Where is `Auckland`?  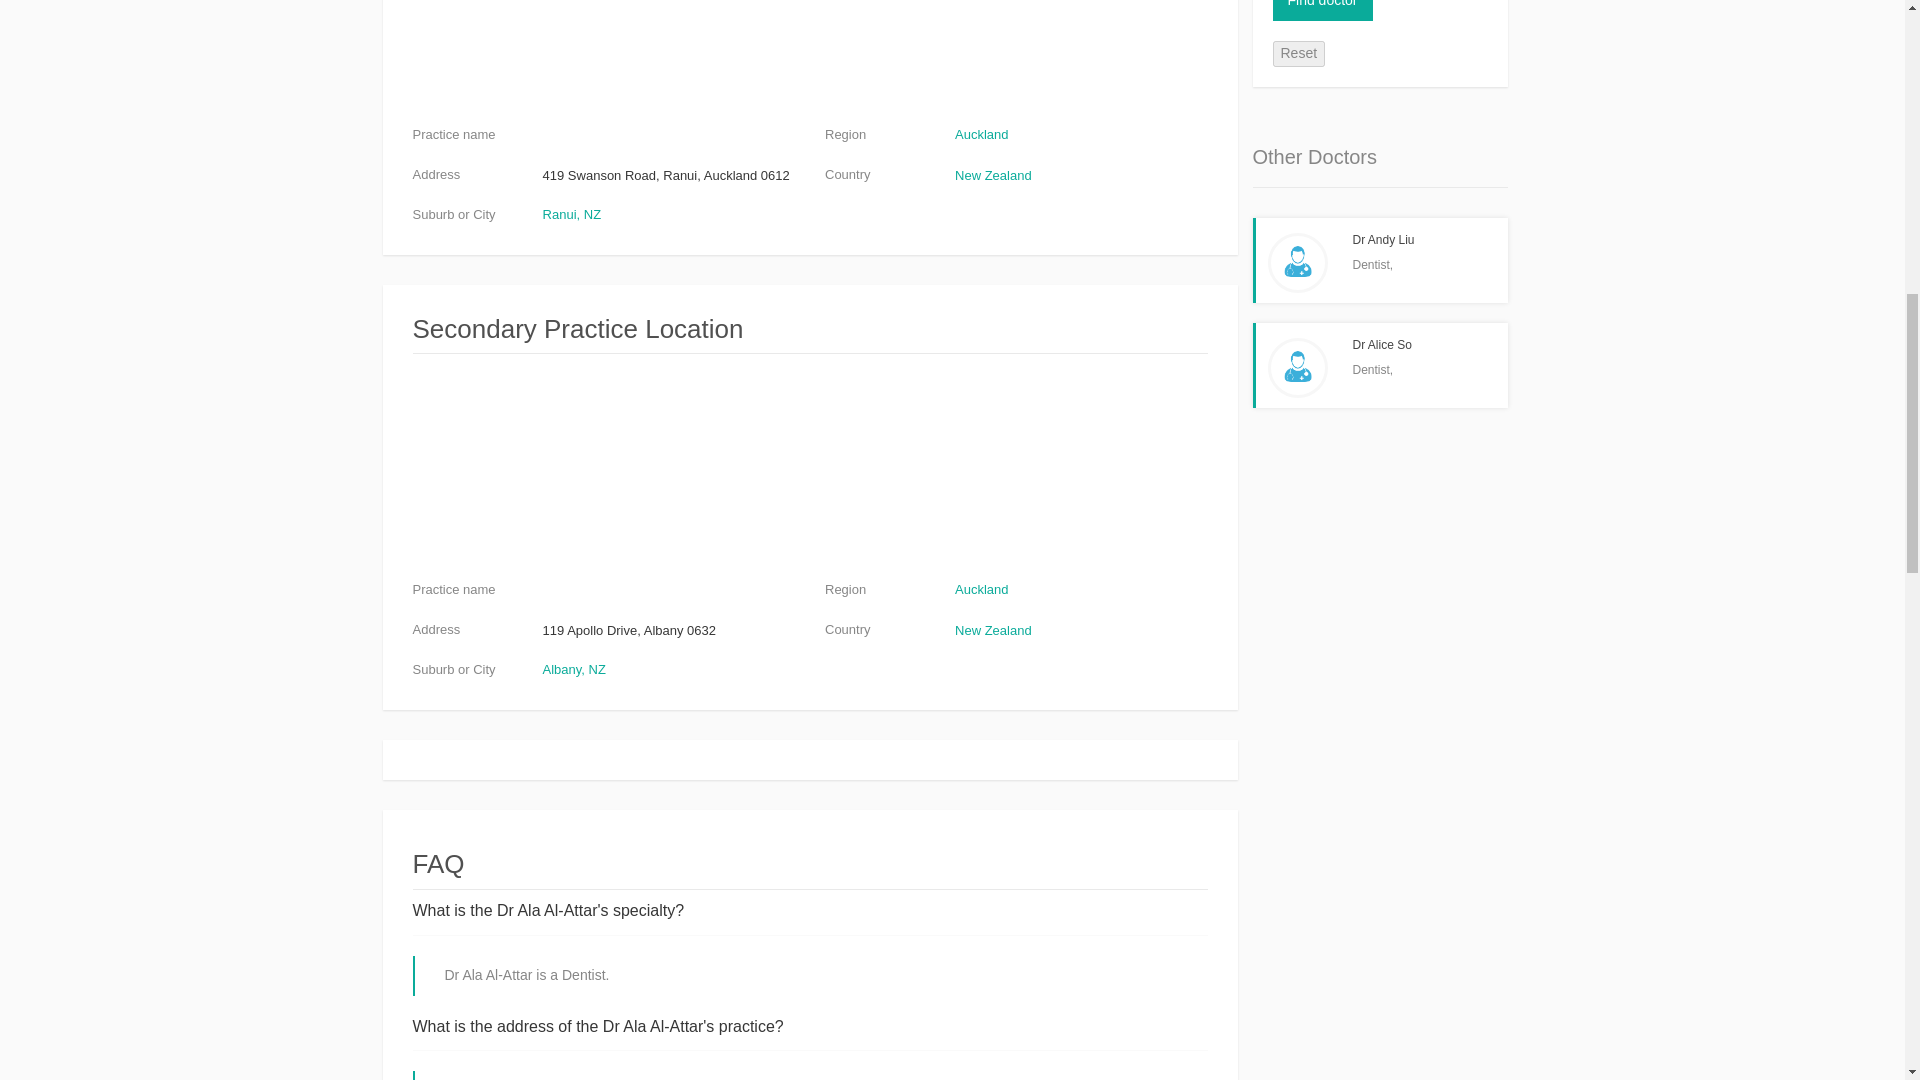 Auckland is located at coordinates (981, 590).